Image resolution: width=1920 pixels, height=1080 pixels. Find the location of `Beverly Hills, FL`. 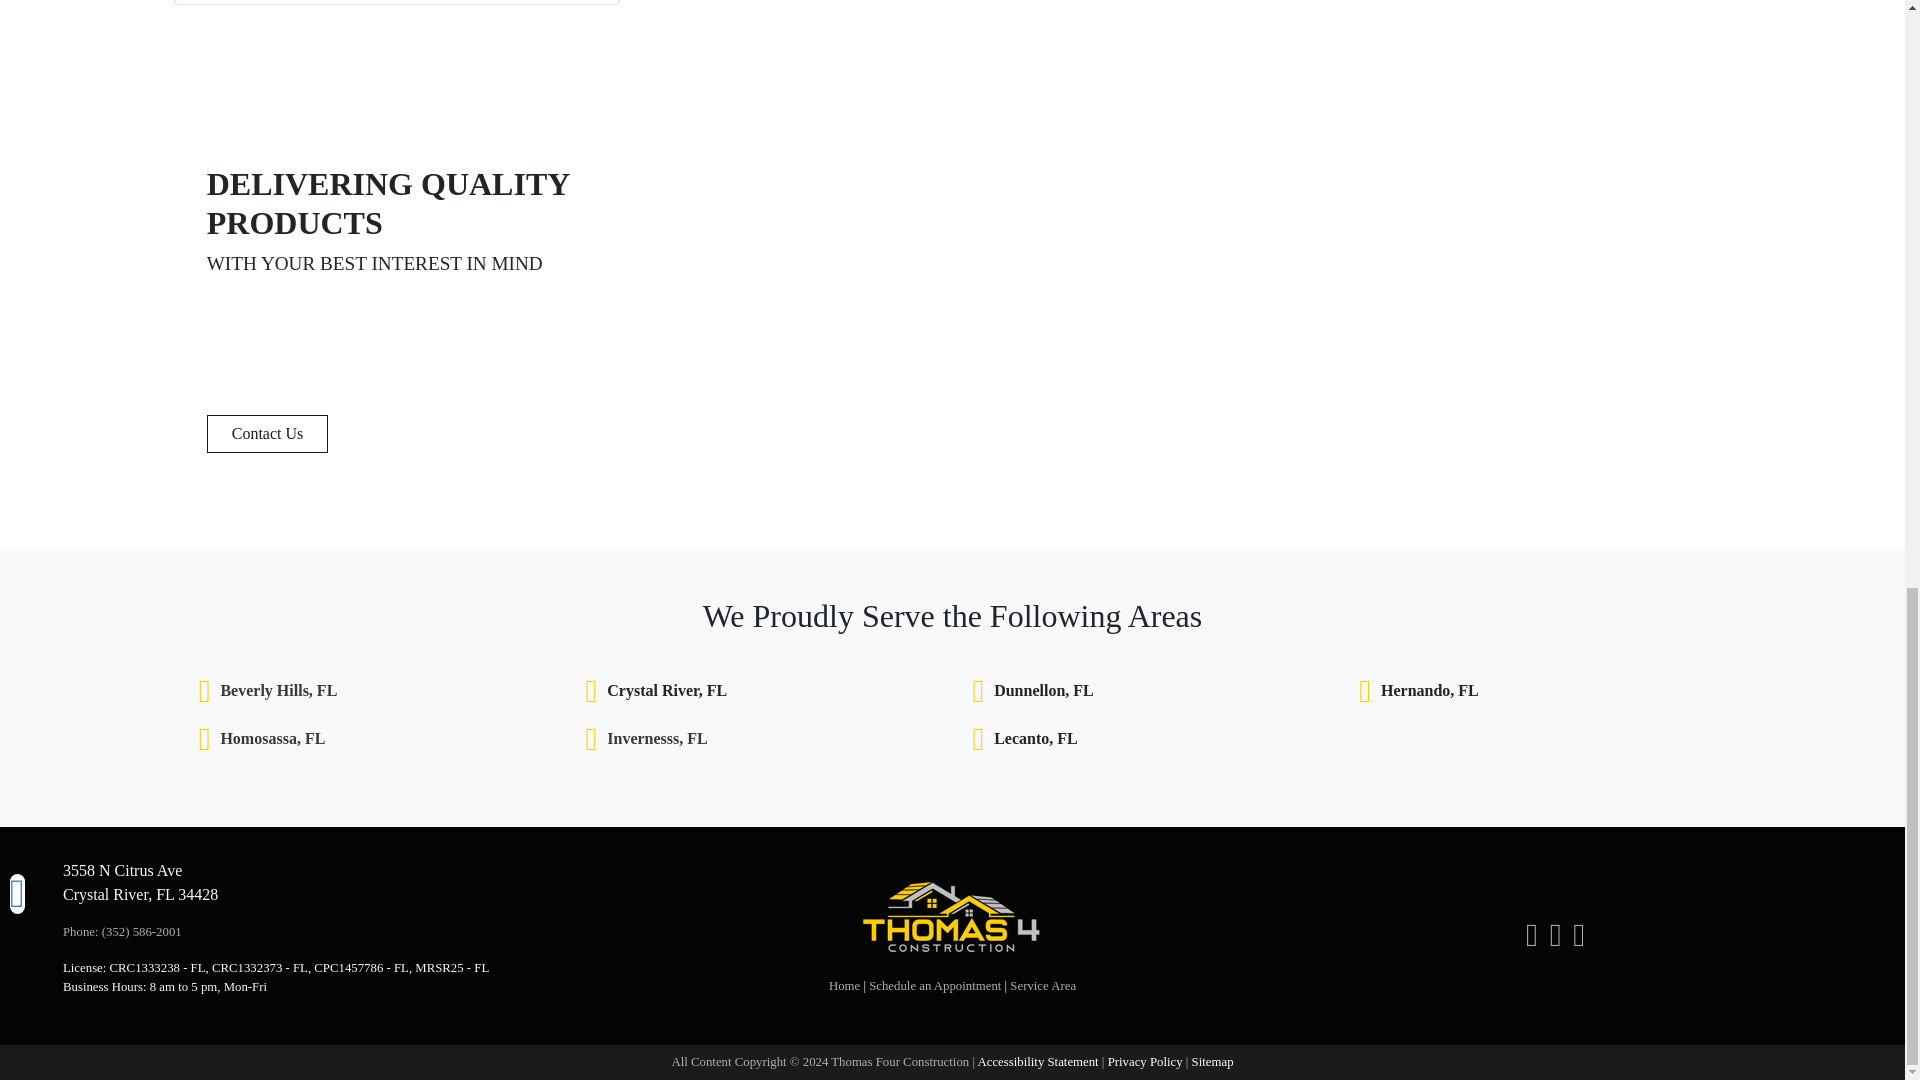

Beverly Hills, FL is located at coordinates (278, 691).